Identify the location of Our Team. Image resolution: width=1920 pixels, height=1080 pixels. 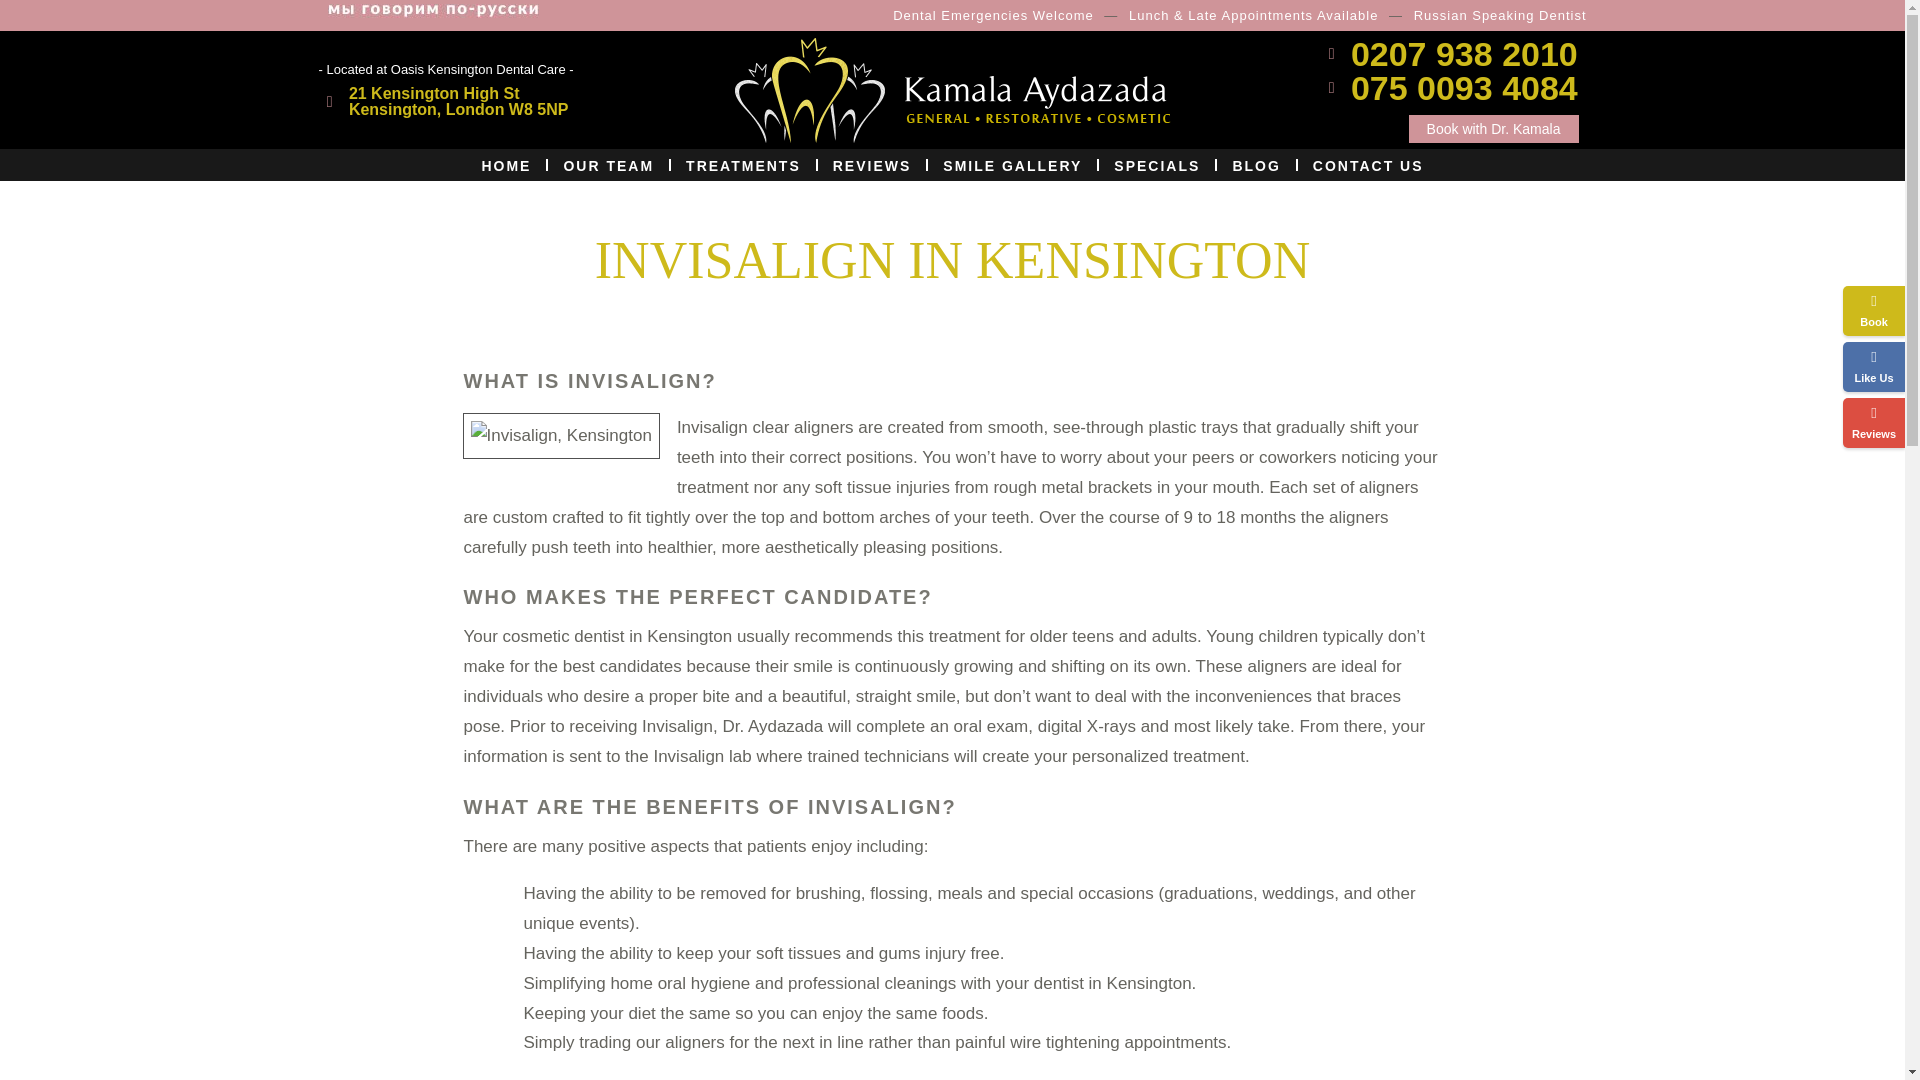
(506, 165).